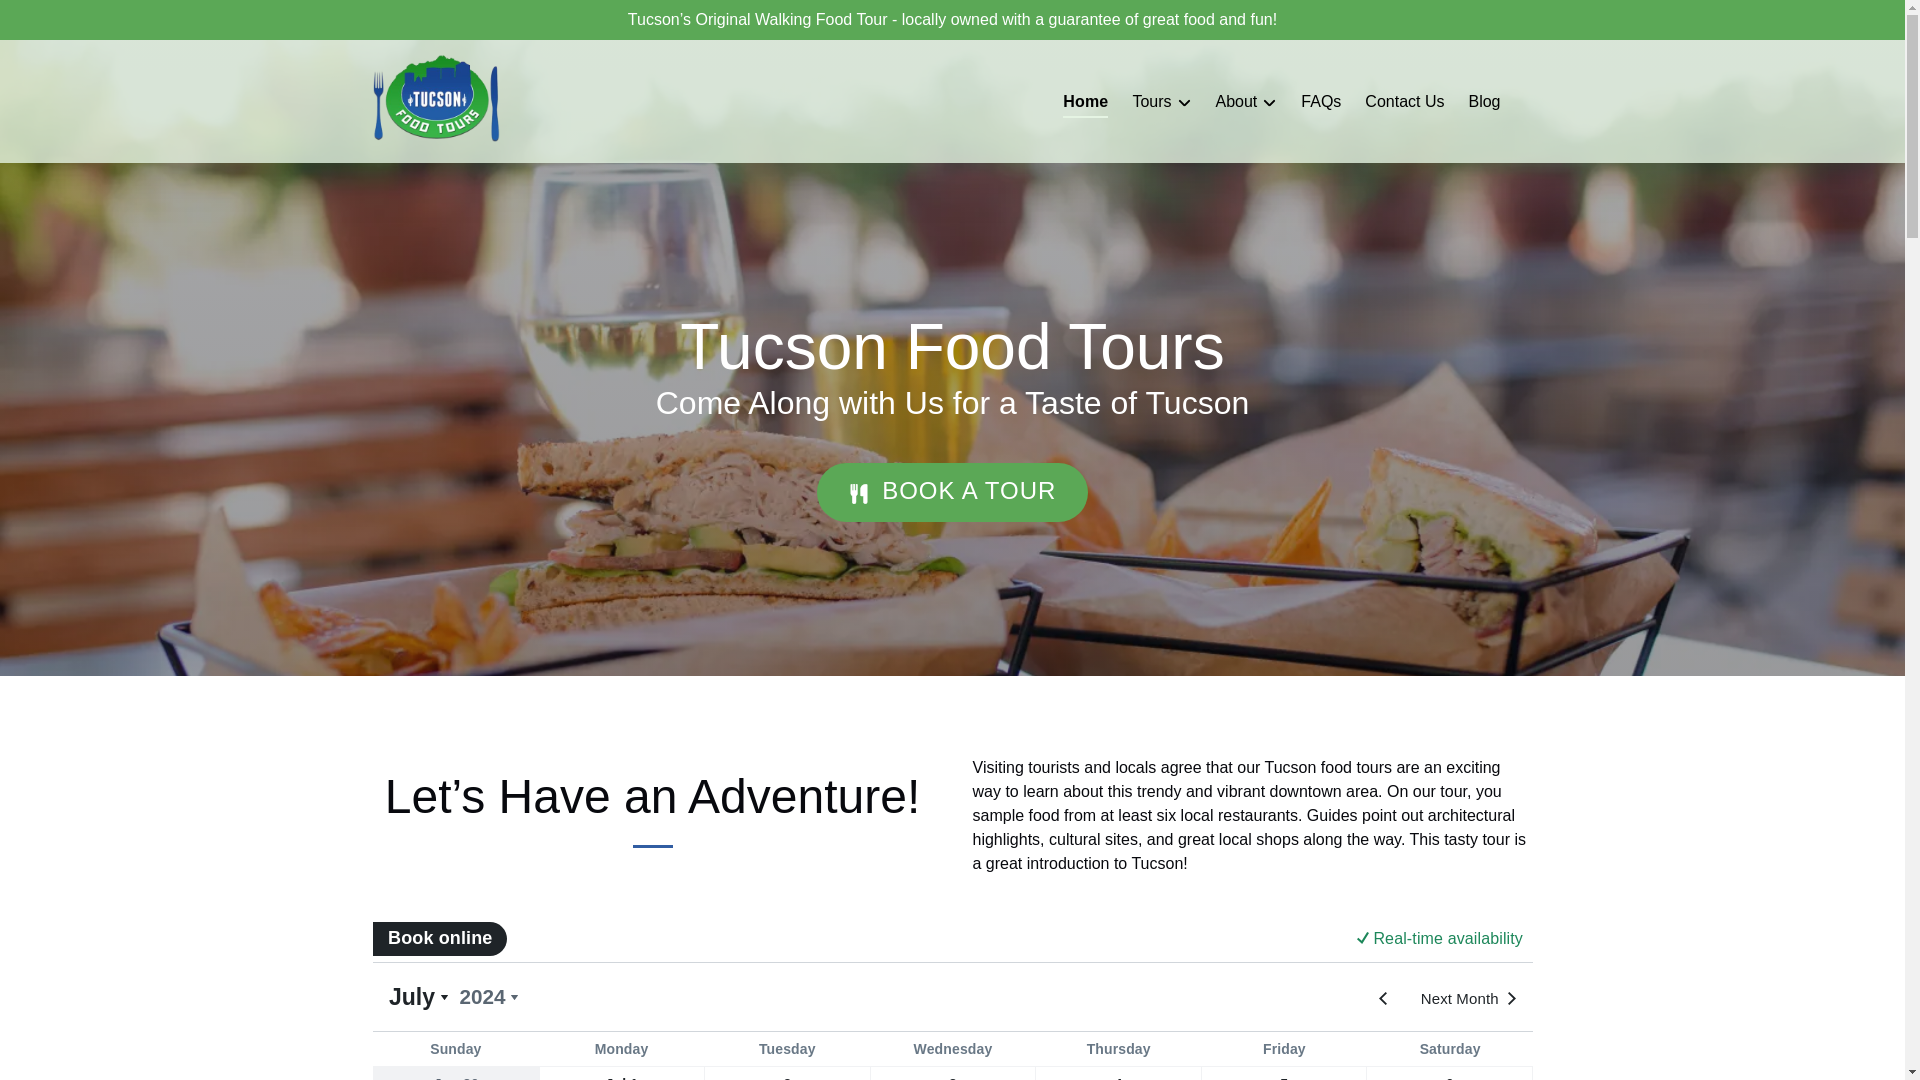 The image size is (1920, 1080). I want to click on About, so click(1246, 102).